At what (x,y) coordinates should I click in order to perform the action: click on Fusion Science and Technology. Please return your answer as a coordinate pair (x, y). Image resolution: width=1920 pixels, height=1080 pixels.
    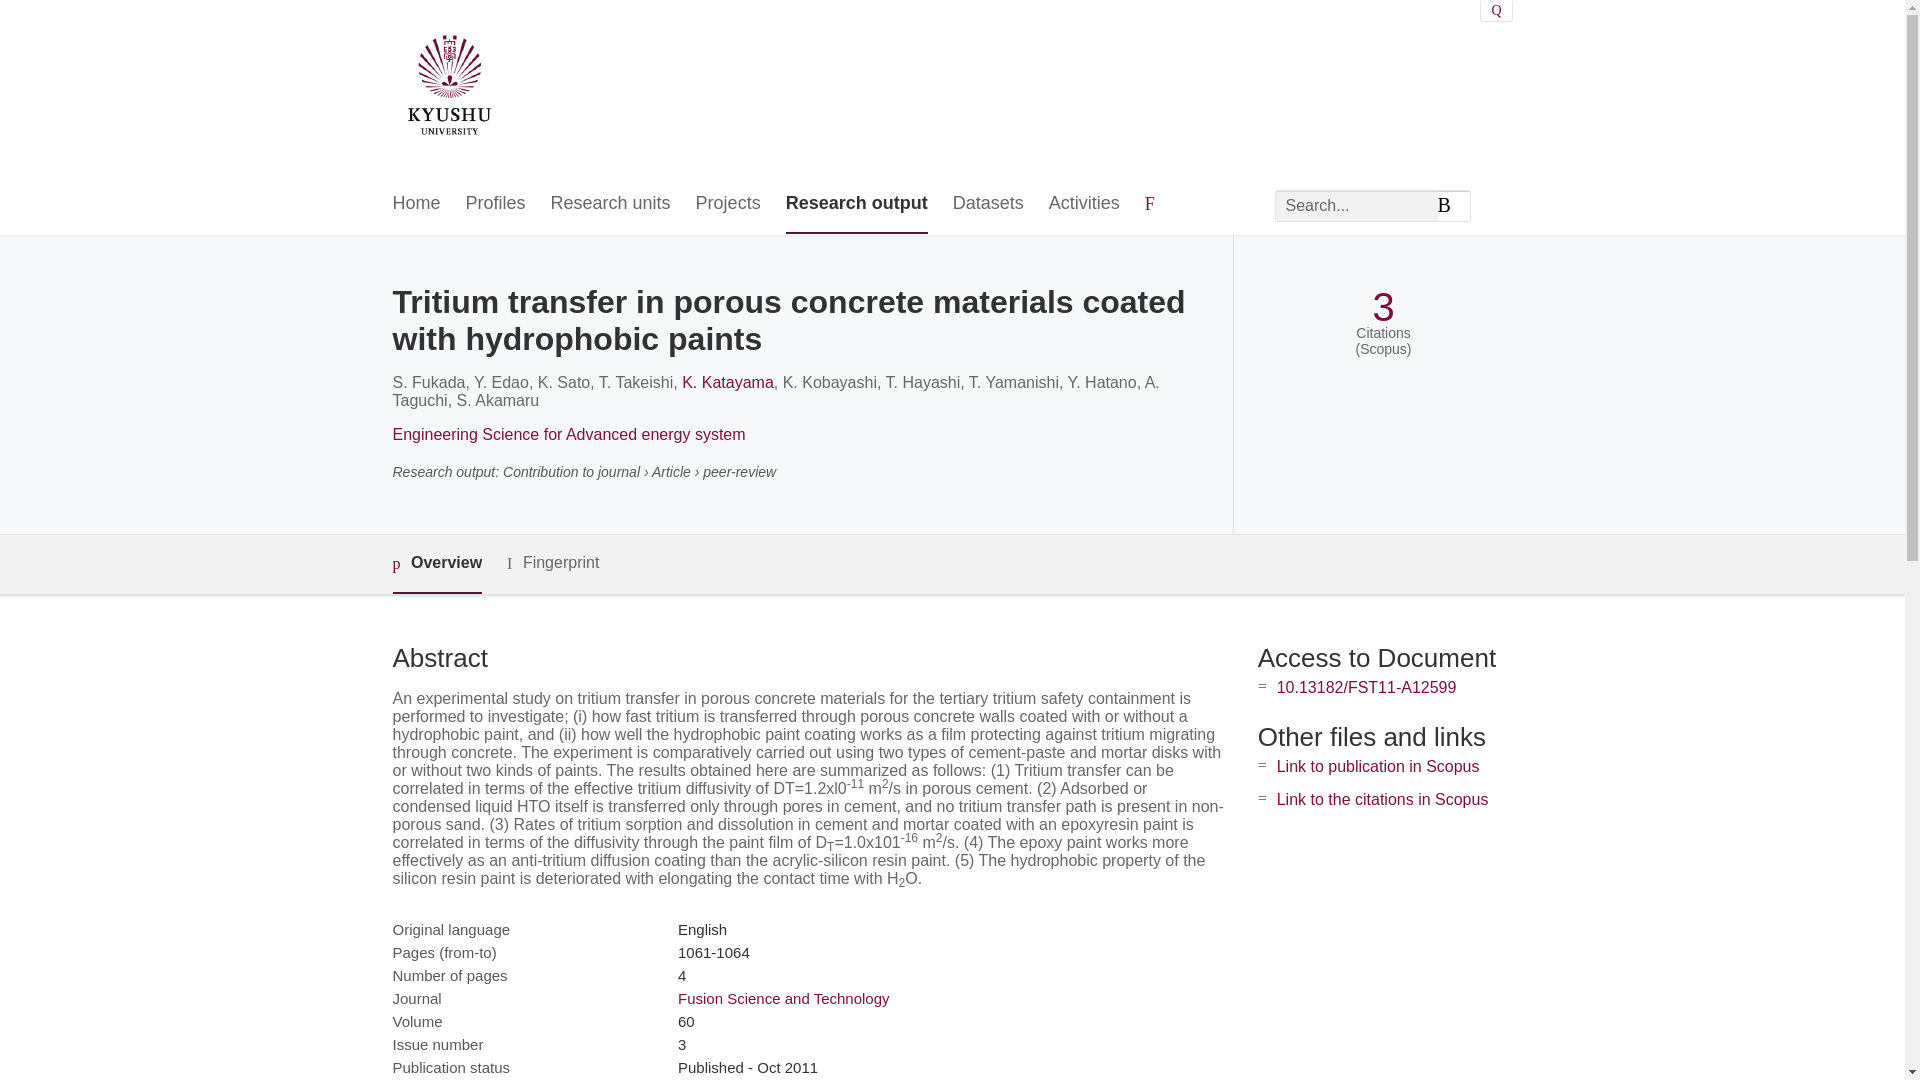
    Looking at the image, I should click on (784, 998).